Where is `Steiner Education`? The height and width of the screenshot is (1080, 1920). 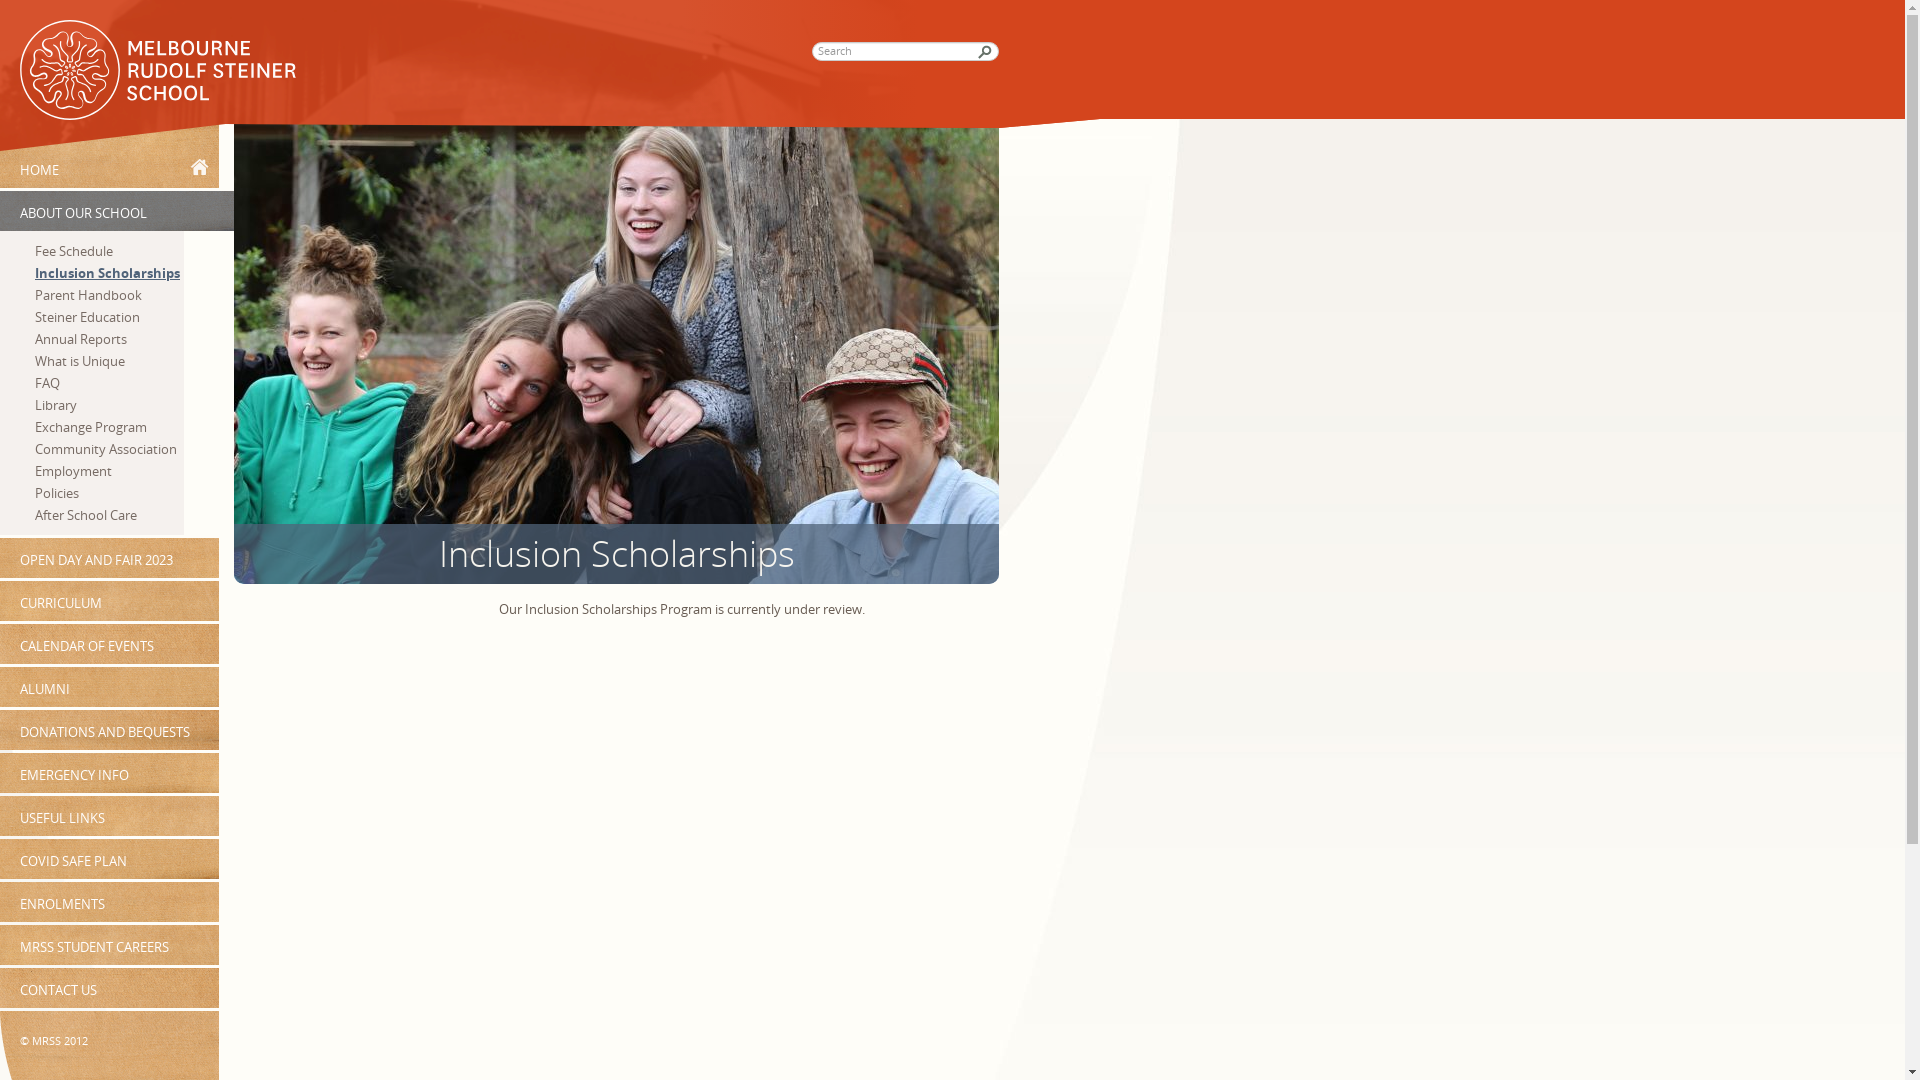 Steiner Education is located at coordinates (110, 317).